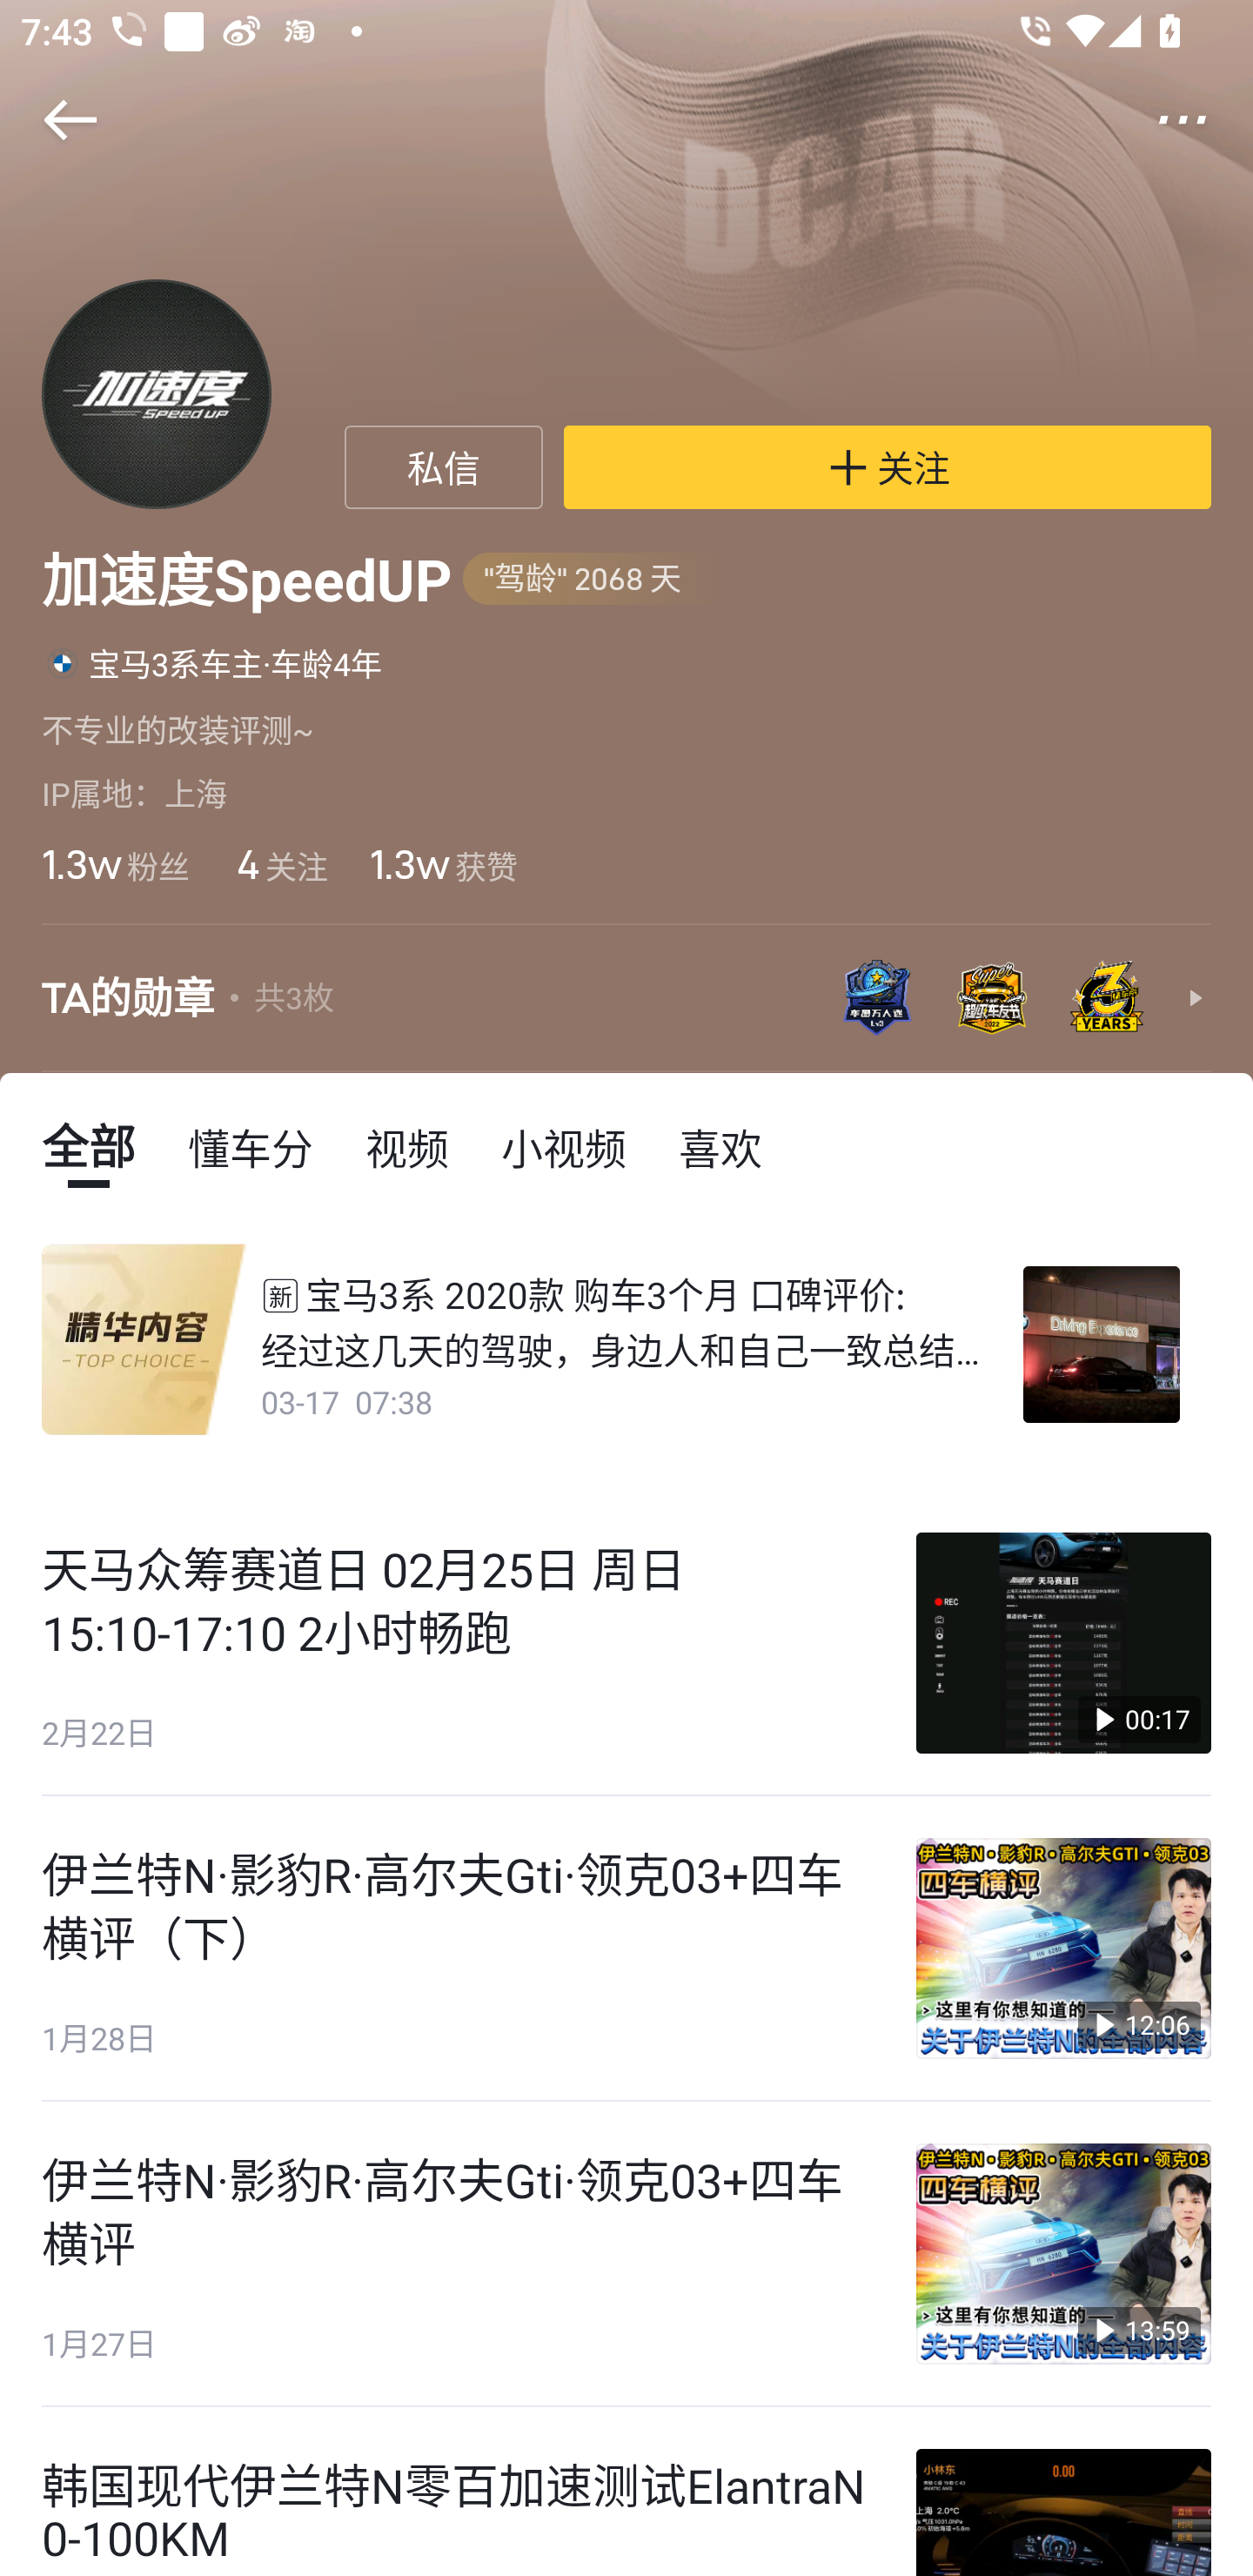 This screenshot has width=1253, height=2576. Describe the element at coordinates (115, 864) in the screenshot. I see `1.3w 粉丝` at that location.